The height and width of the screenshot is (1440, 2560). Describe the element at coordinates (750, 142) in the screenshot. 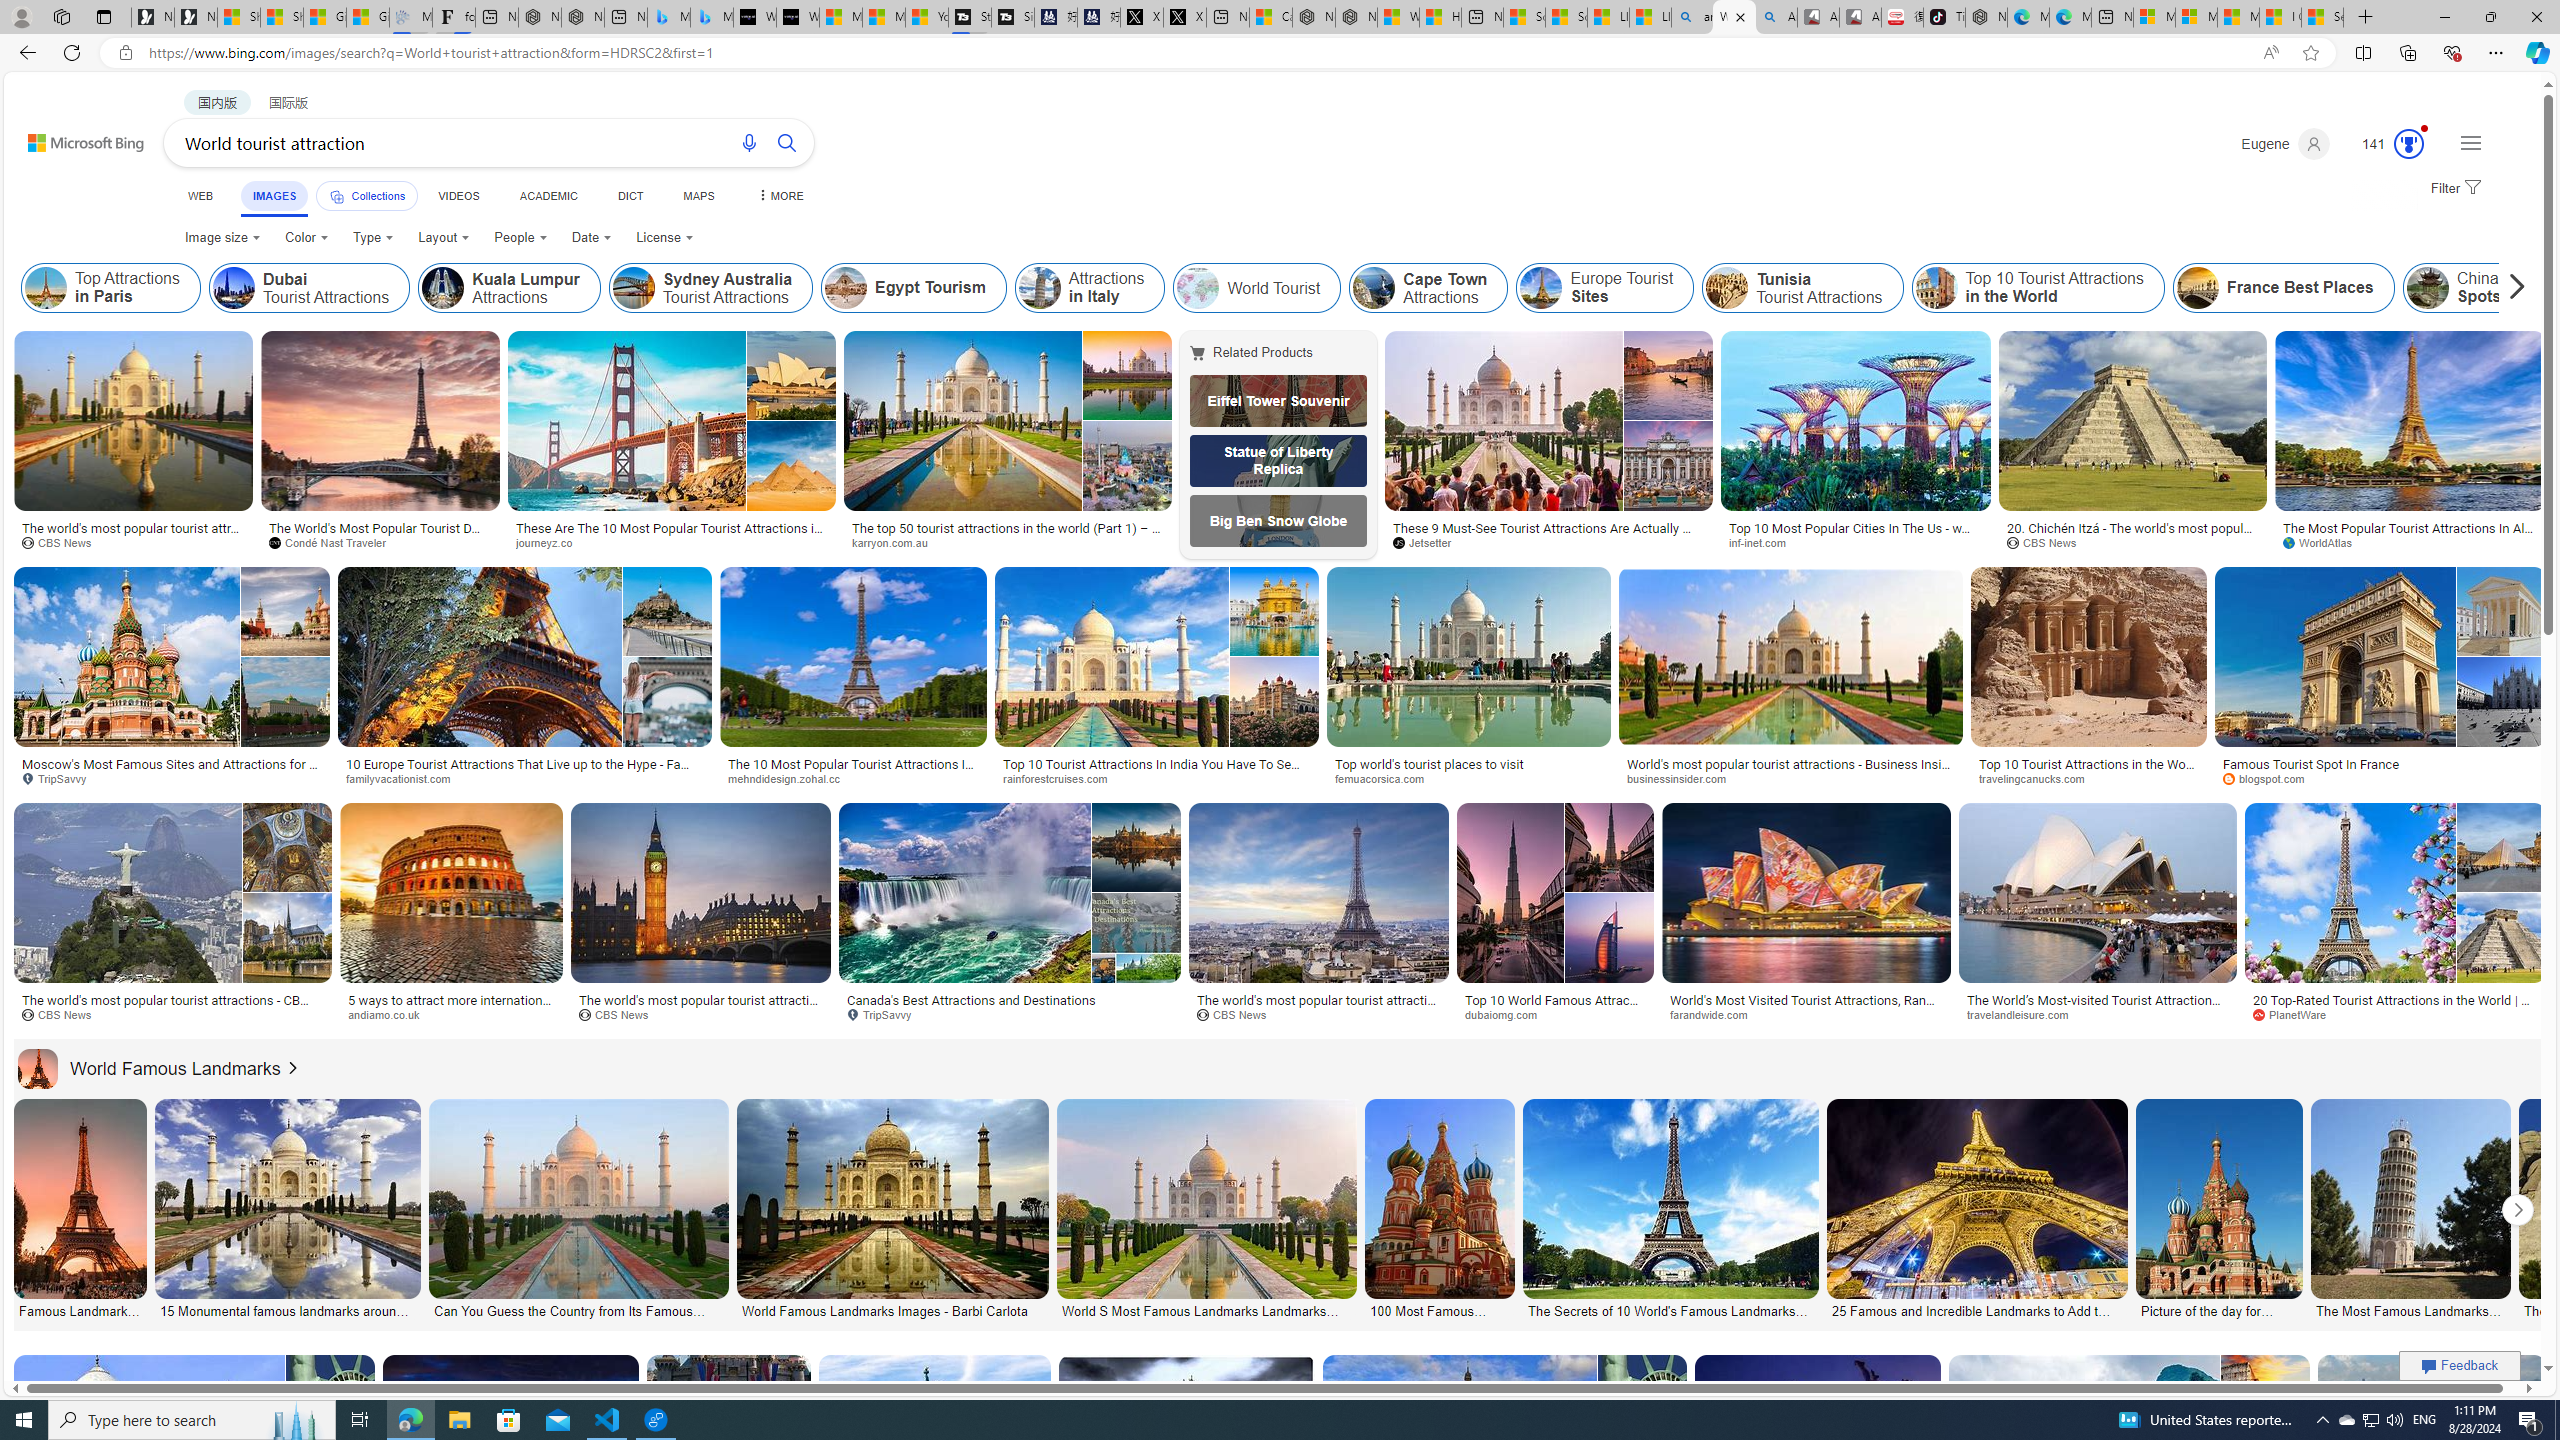

I see `Search using voice` at that location.